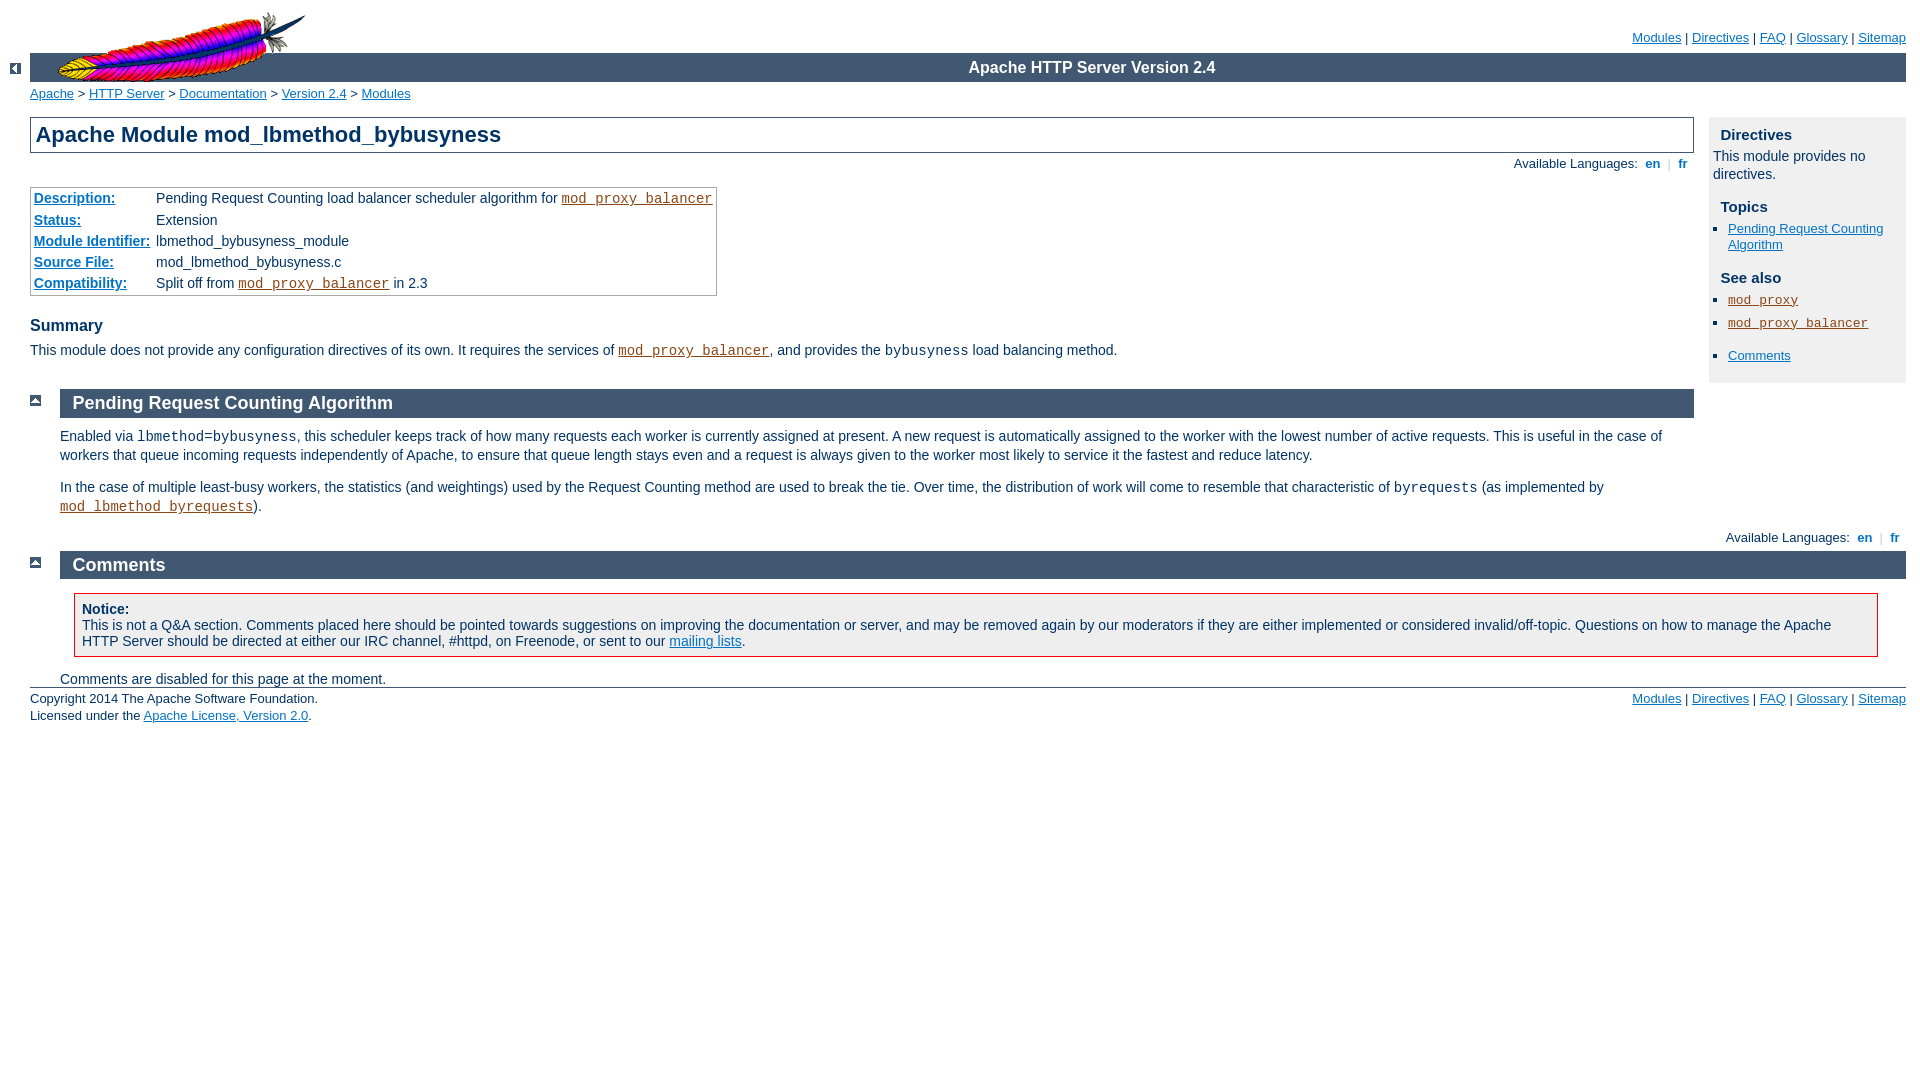  What do you see at coordinates (58, 220) in the screenshot?
I see `Status:` at bounding box center [58, 220].